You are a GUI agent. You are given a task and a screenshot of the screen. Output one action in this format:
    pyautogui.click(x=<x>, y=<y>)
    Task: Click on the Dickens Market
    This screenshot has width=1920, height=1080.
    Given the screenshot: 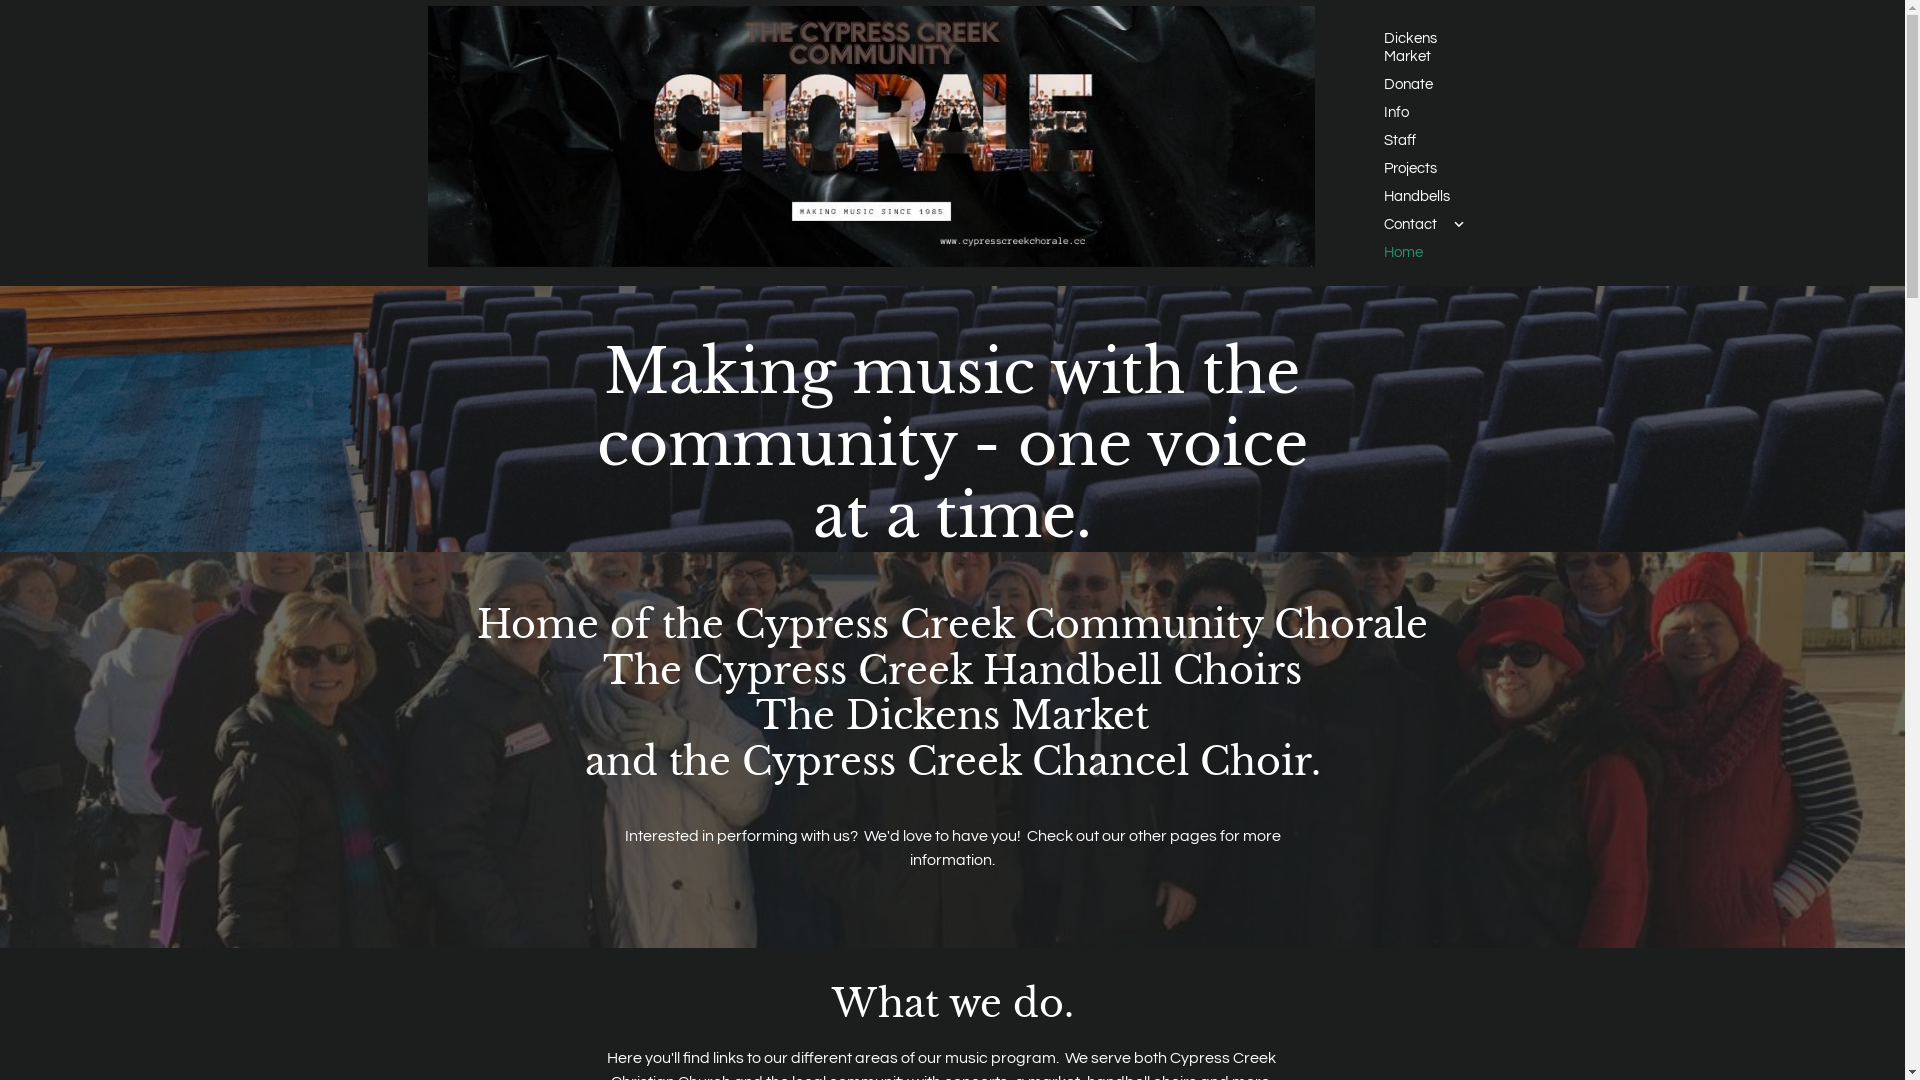 What is the action you would take?
    pyautogui.click(x=1426, y=48)
    